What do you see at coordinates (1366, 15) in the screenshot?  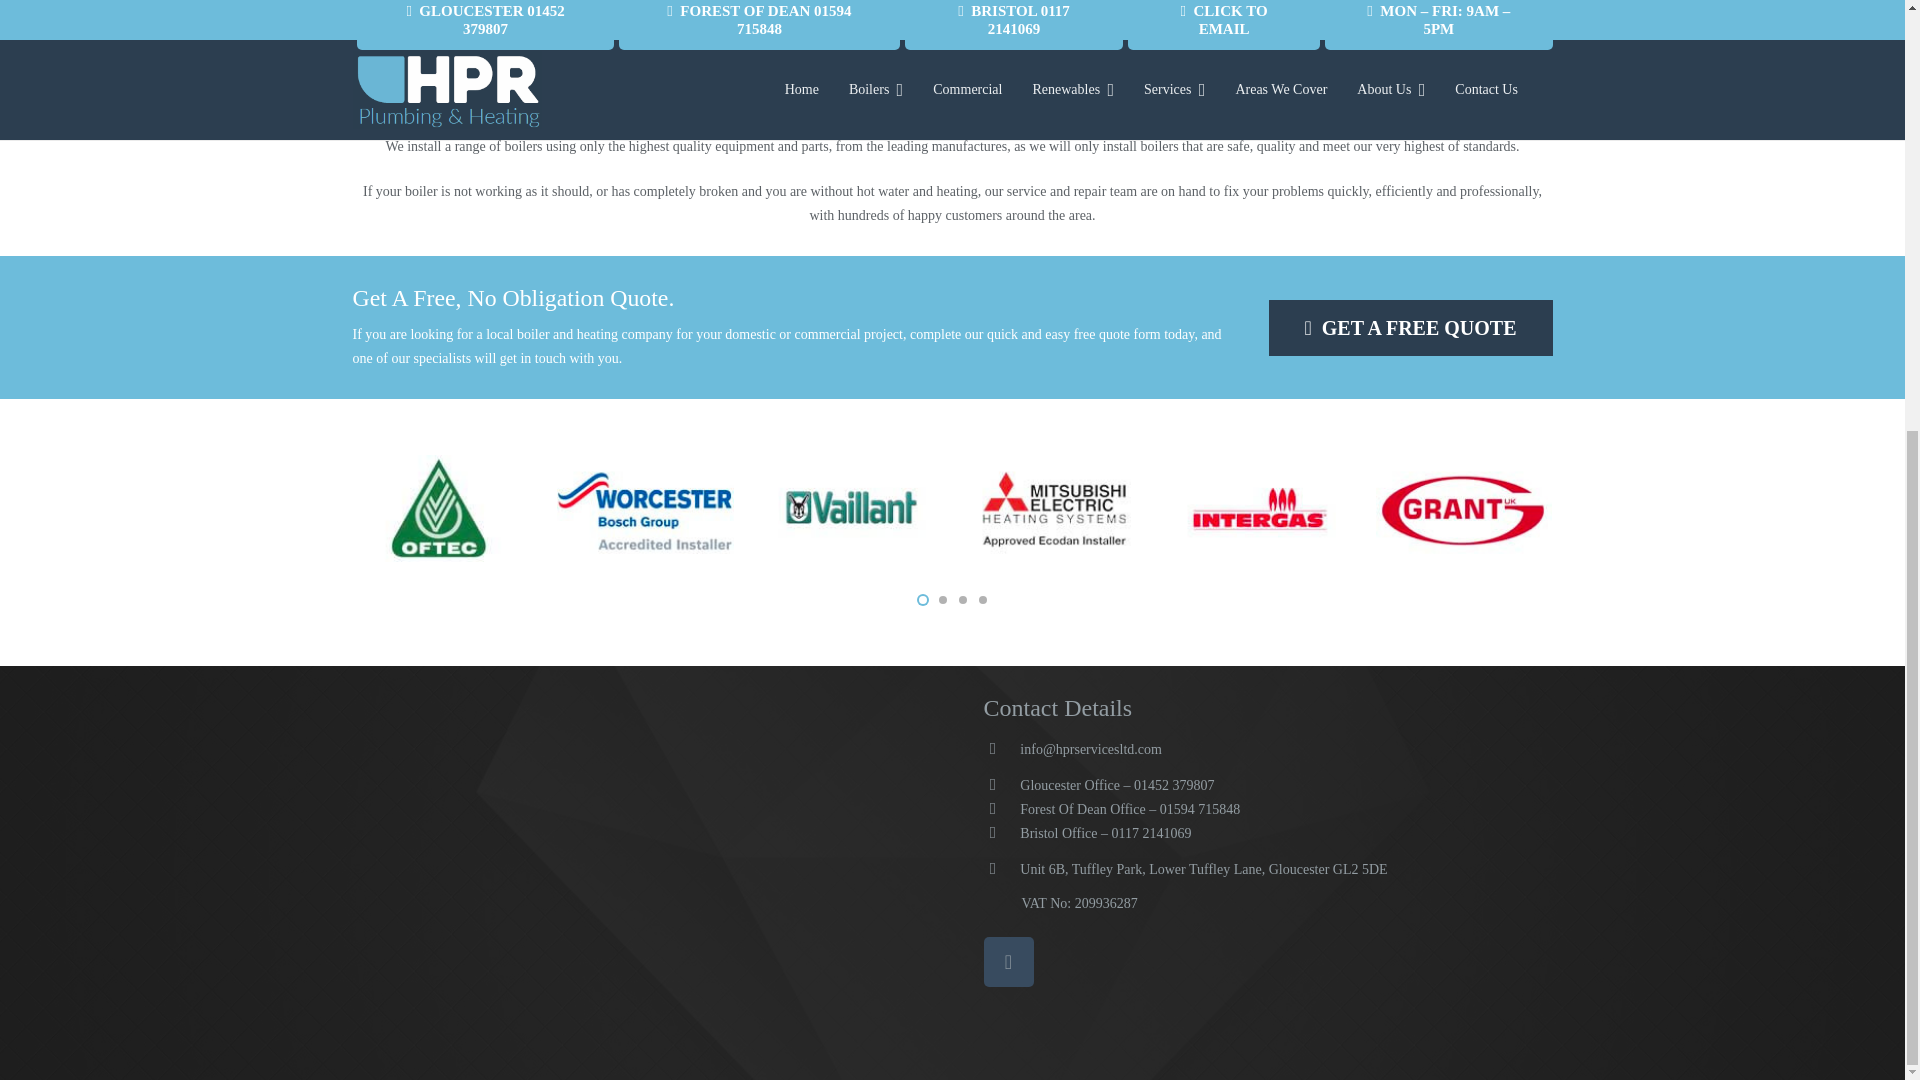 I see `Boiler Servicing Tewkesbury` at bounding box center [1366, 15].